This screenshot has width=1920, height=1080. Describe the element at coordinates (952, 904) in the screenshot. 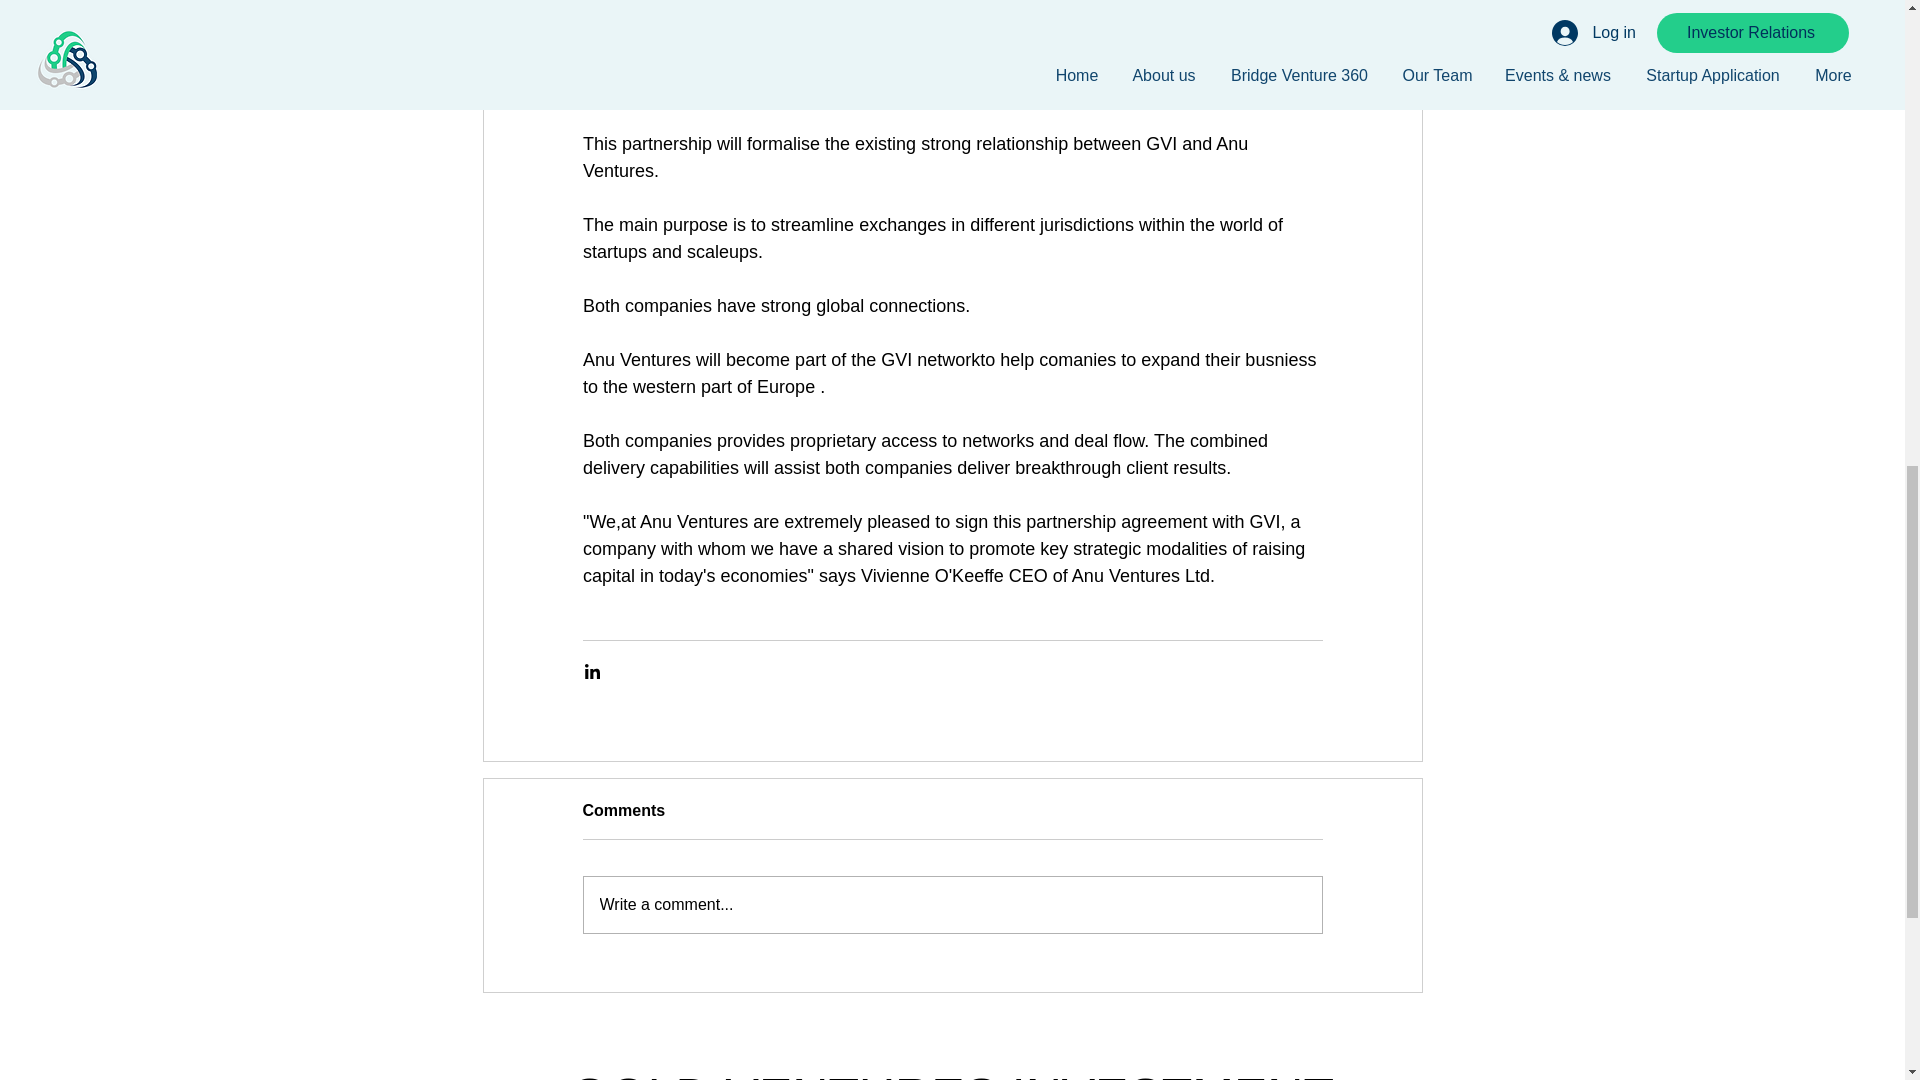

I see `Write a comment...` at that location.